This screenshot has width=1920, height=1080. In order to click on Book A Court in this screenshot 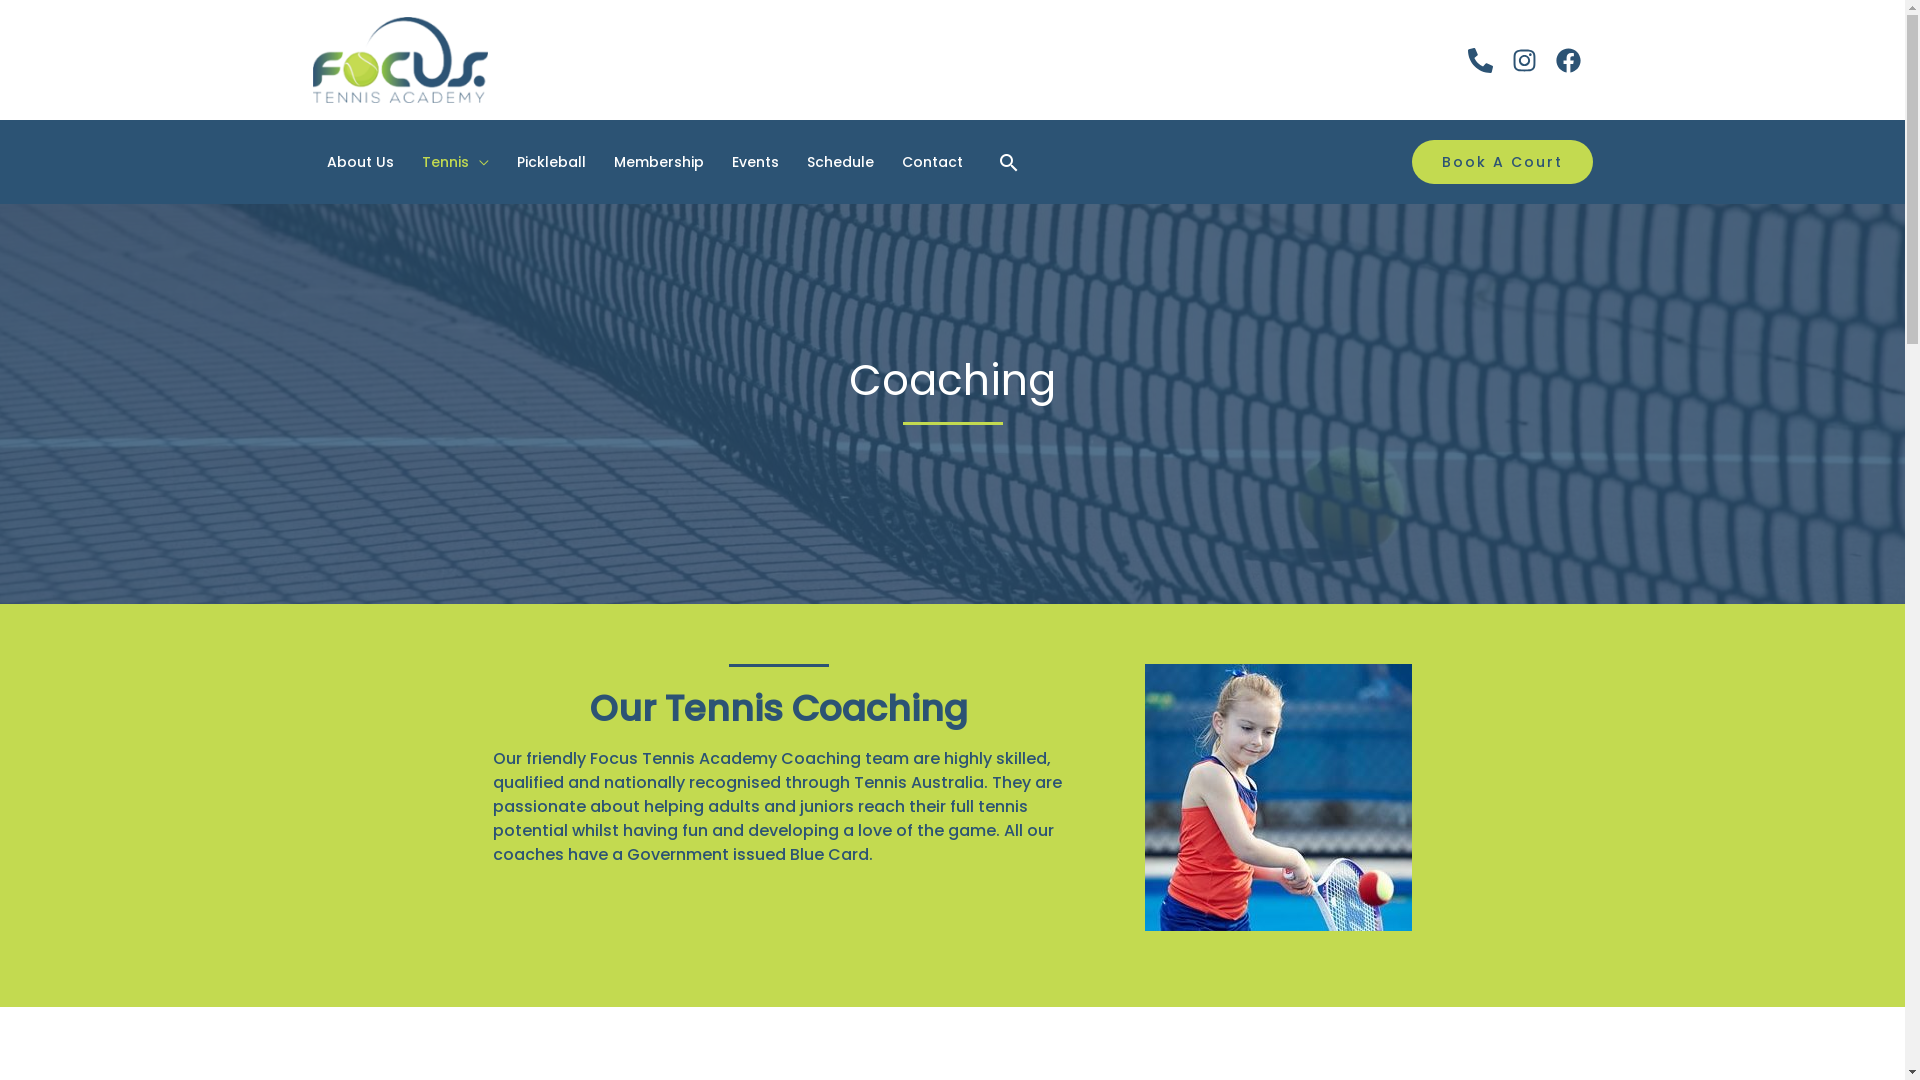, I will do `click(1502, 162)`.